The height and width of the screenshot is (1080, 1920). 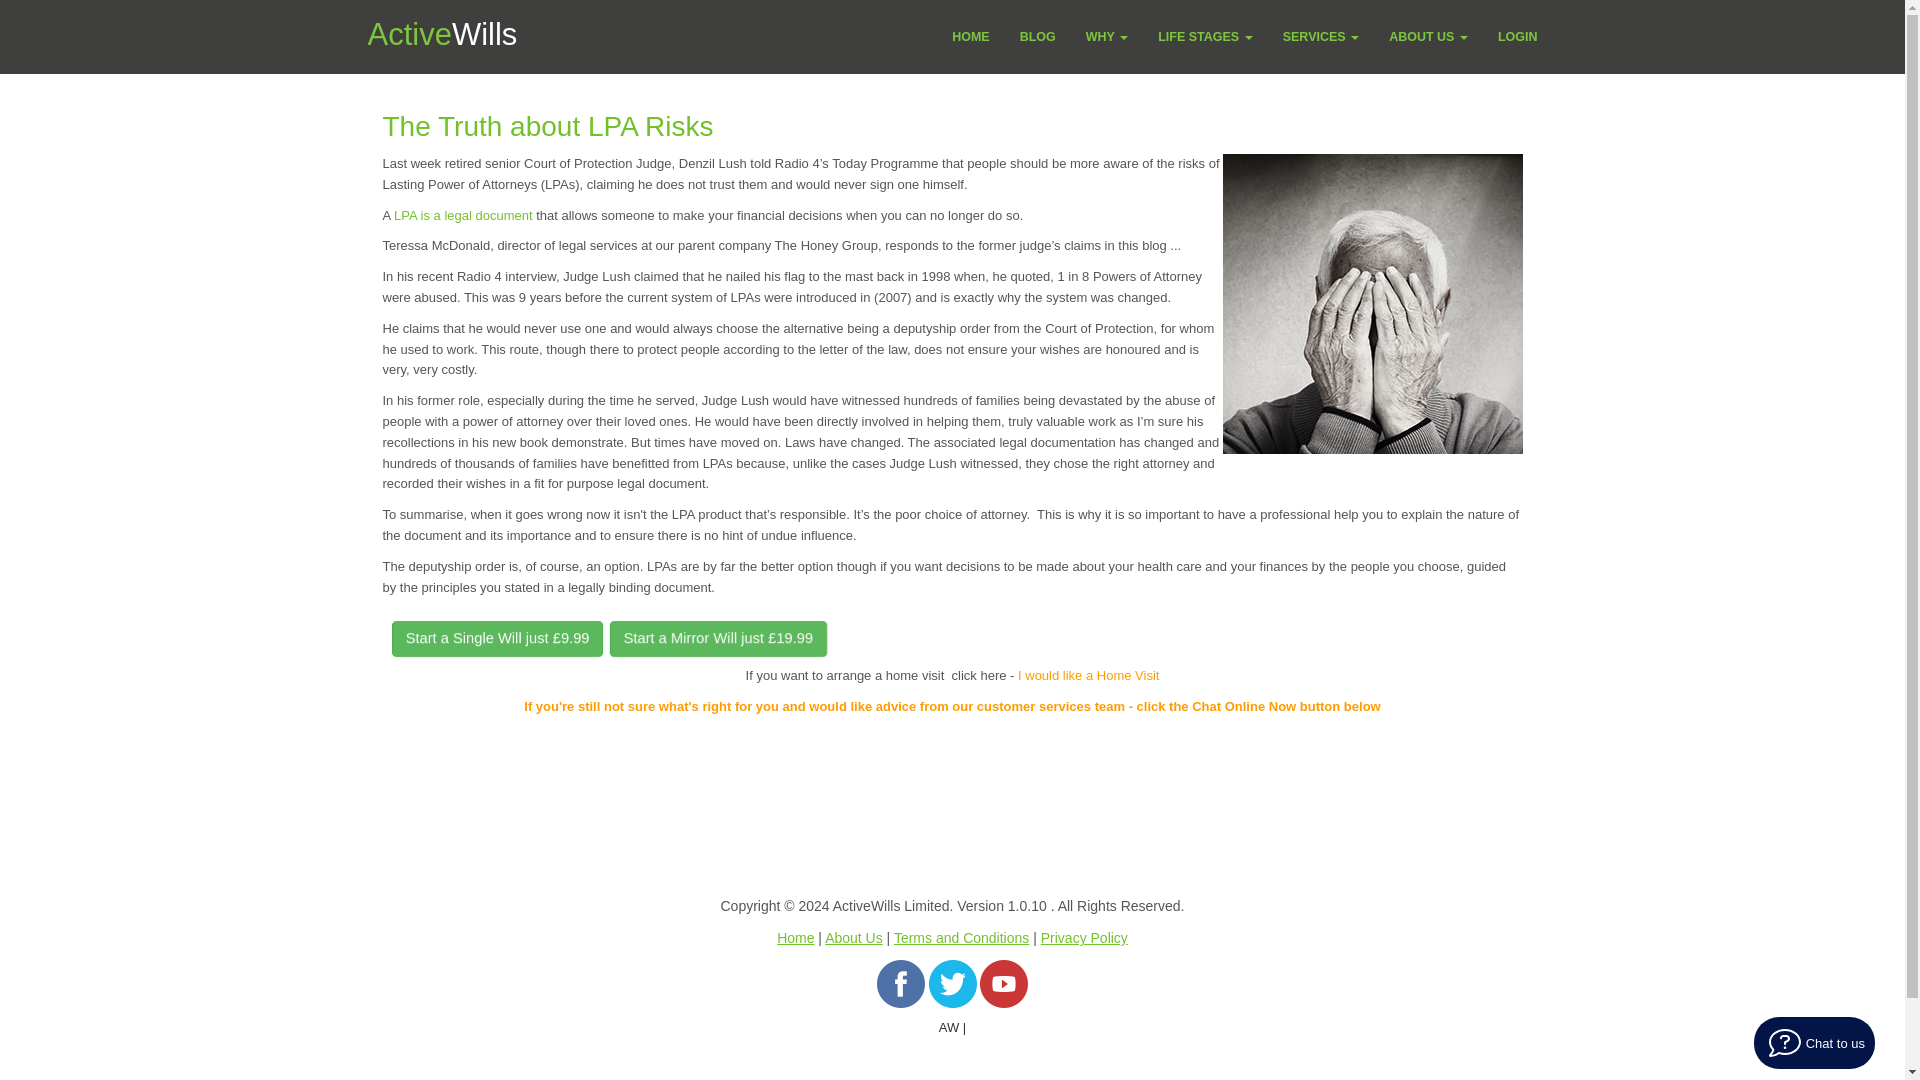 What do you see at coordinates (441, 26) in the screenshot?
I see `ActiveWills` at bounding box center [441, 26].